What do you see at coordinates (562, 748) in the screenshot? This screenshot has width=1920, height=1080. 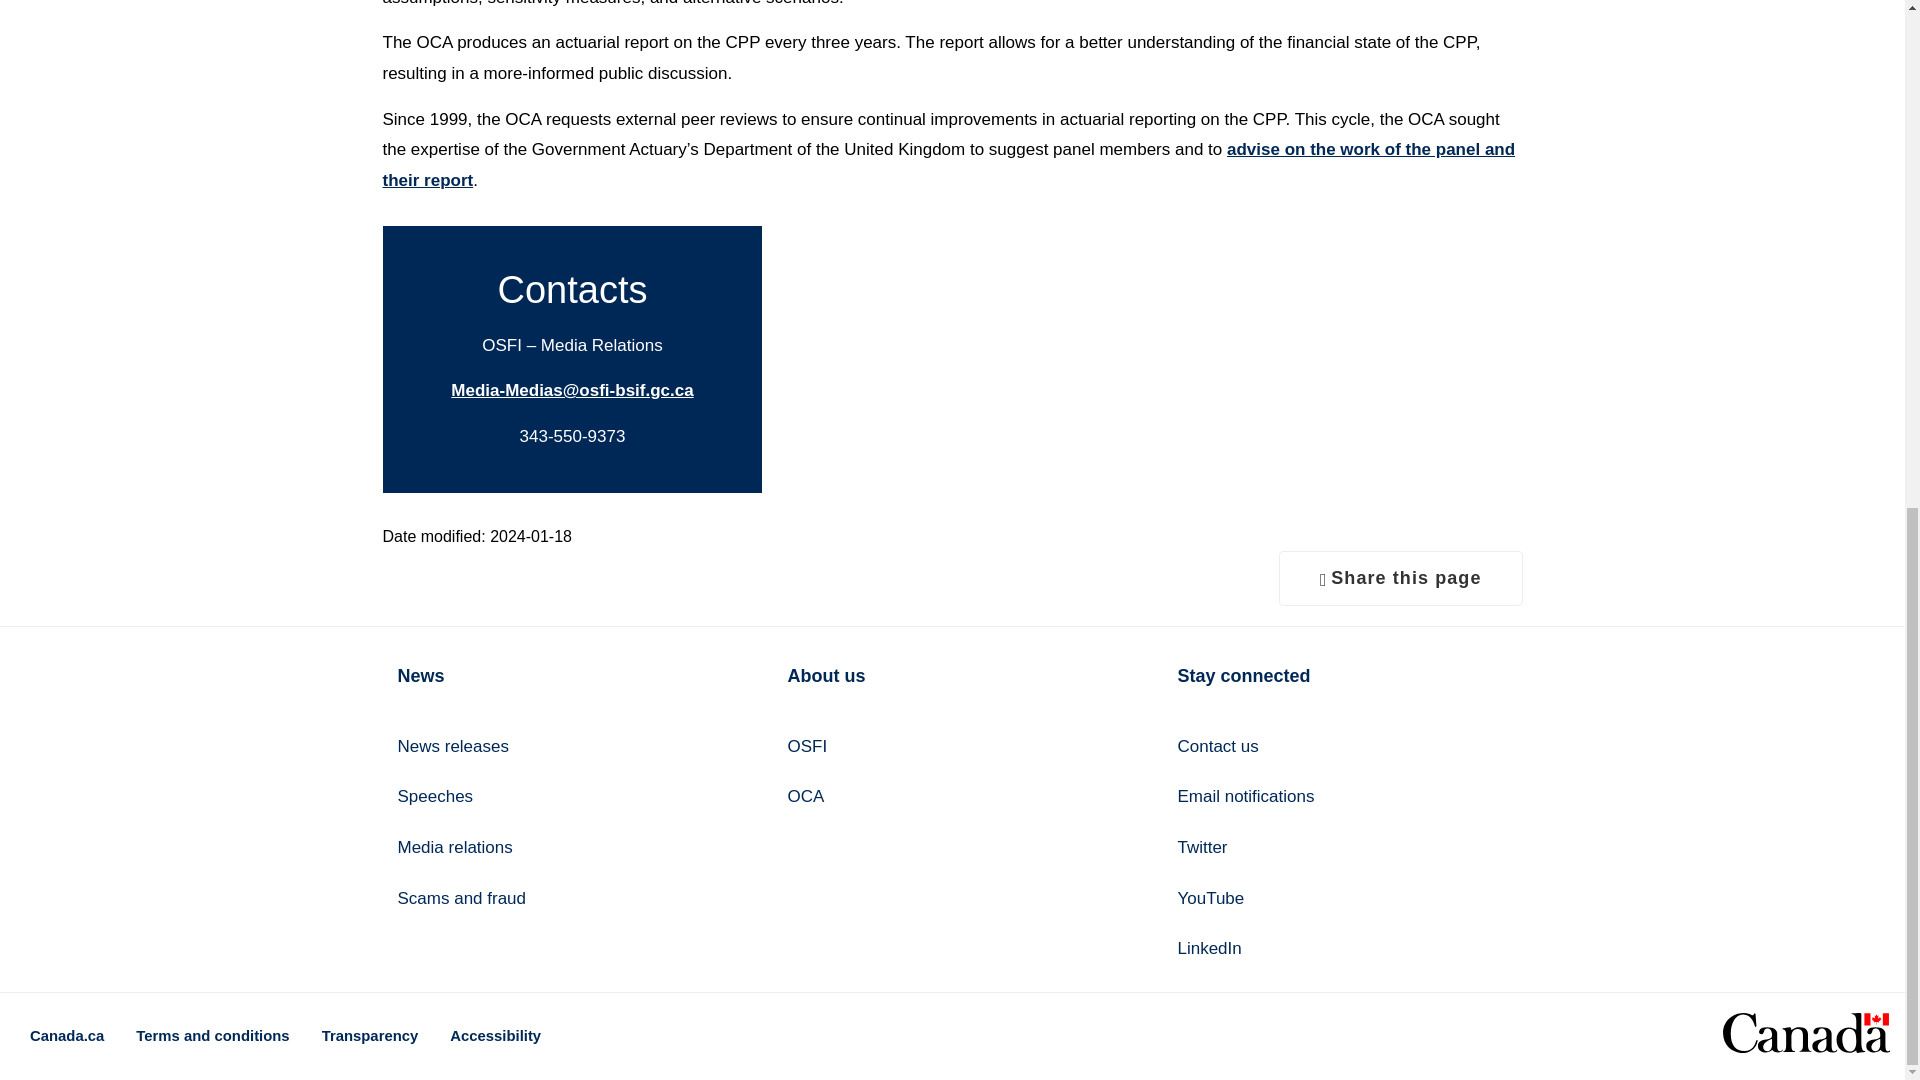 I see `News releases` at bounding box center [562, 748].